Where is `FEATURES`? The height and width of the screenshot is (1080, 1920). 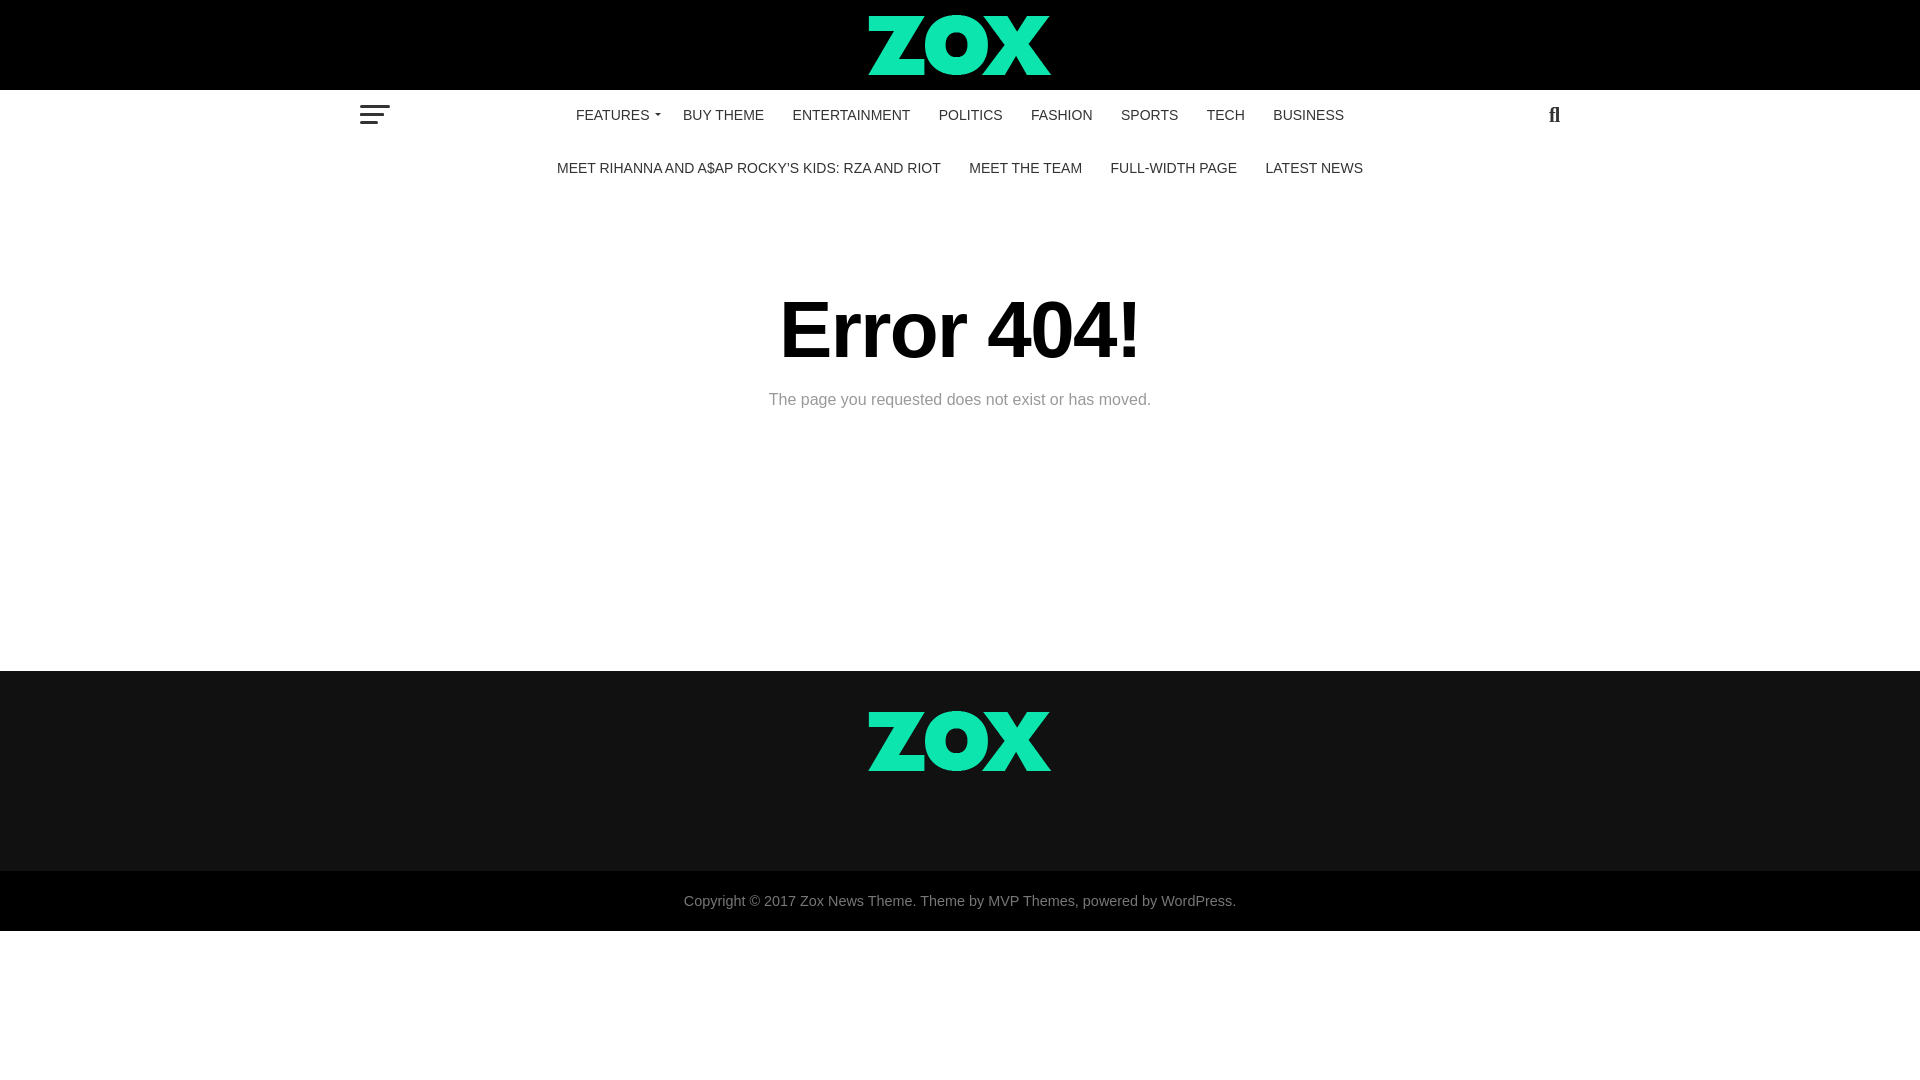 FEATURES is located at coordinates (615, 114).